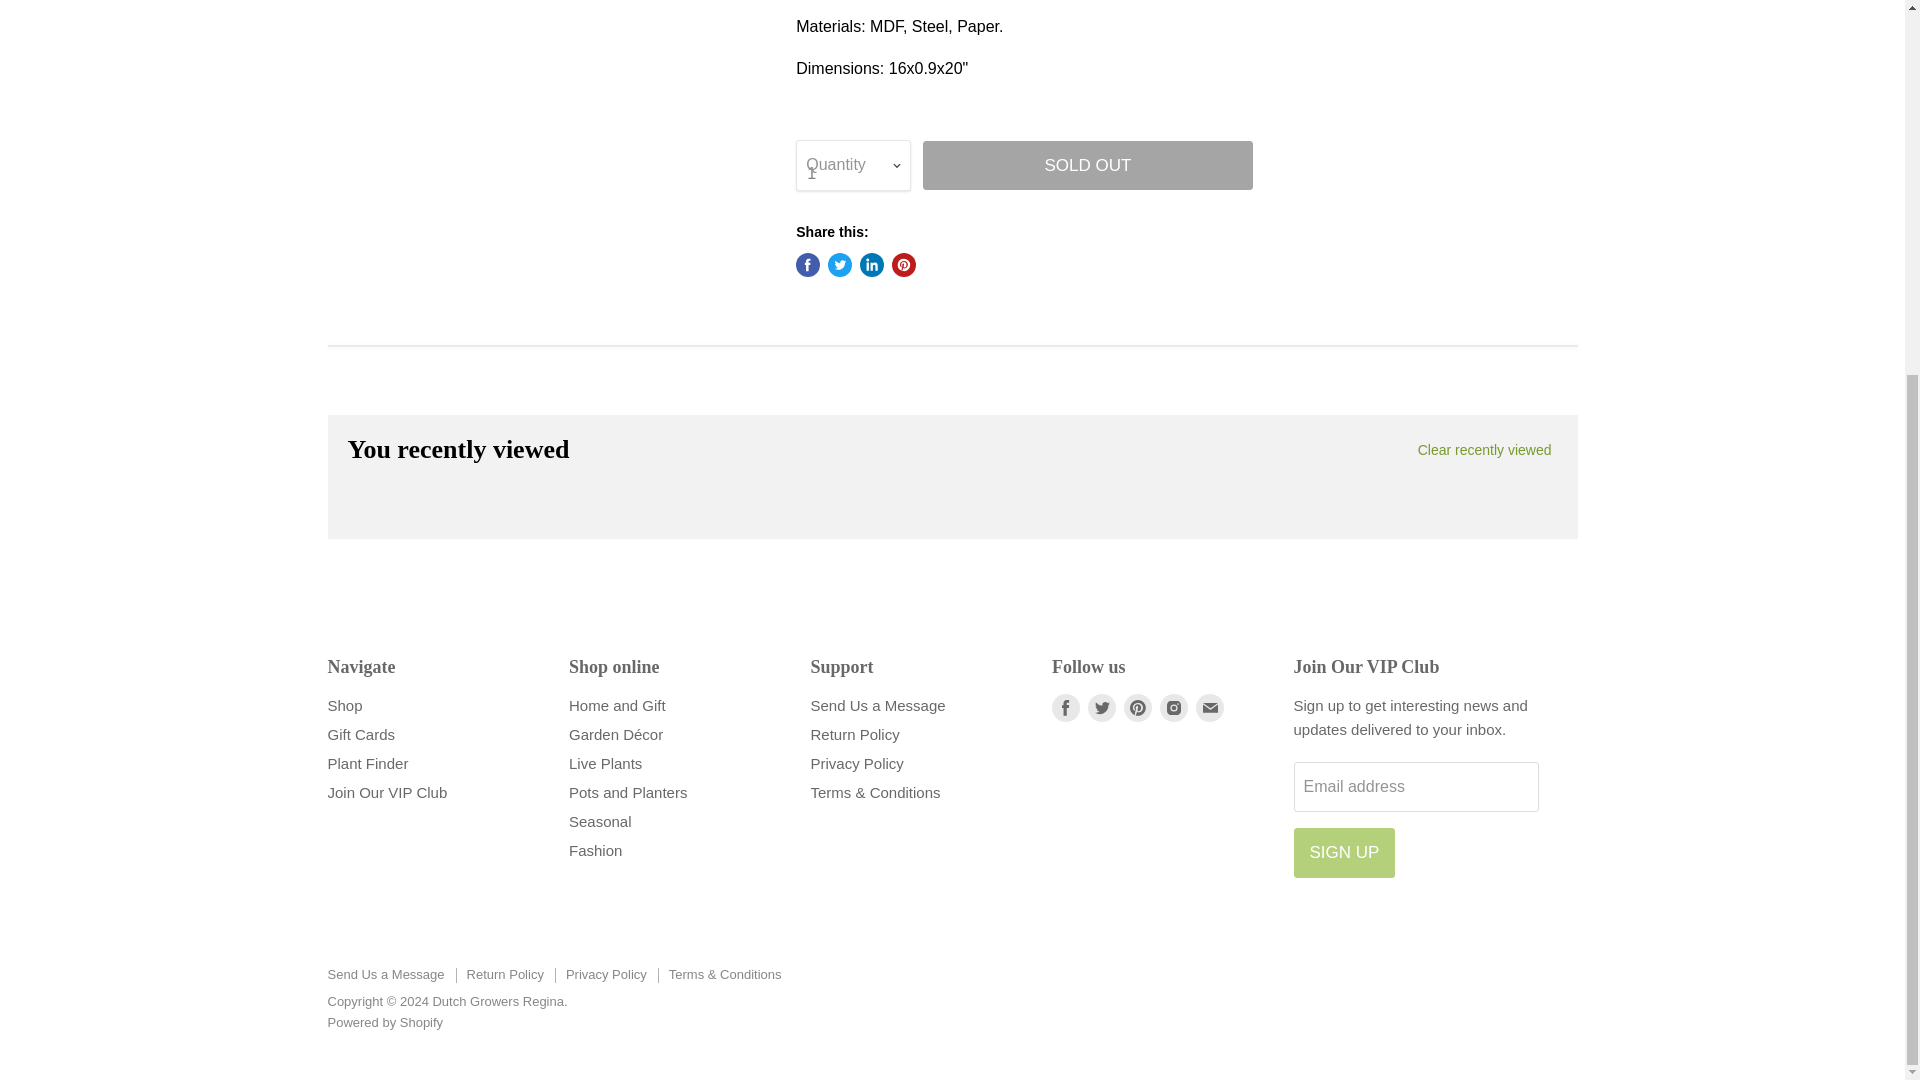 The image size is (1920, 1080). What do you see at coordinates (1210, 708) in the screenshot?
I see `E-mail` at bounding box center [1210, 708].